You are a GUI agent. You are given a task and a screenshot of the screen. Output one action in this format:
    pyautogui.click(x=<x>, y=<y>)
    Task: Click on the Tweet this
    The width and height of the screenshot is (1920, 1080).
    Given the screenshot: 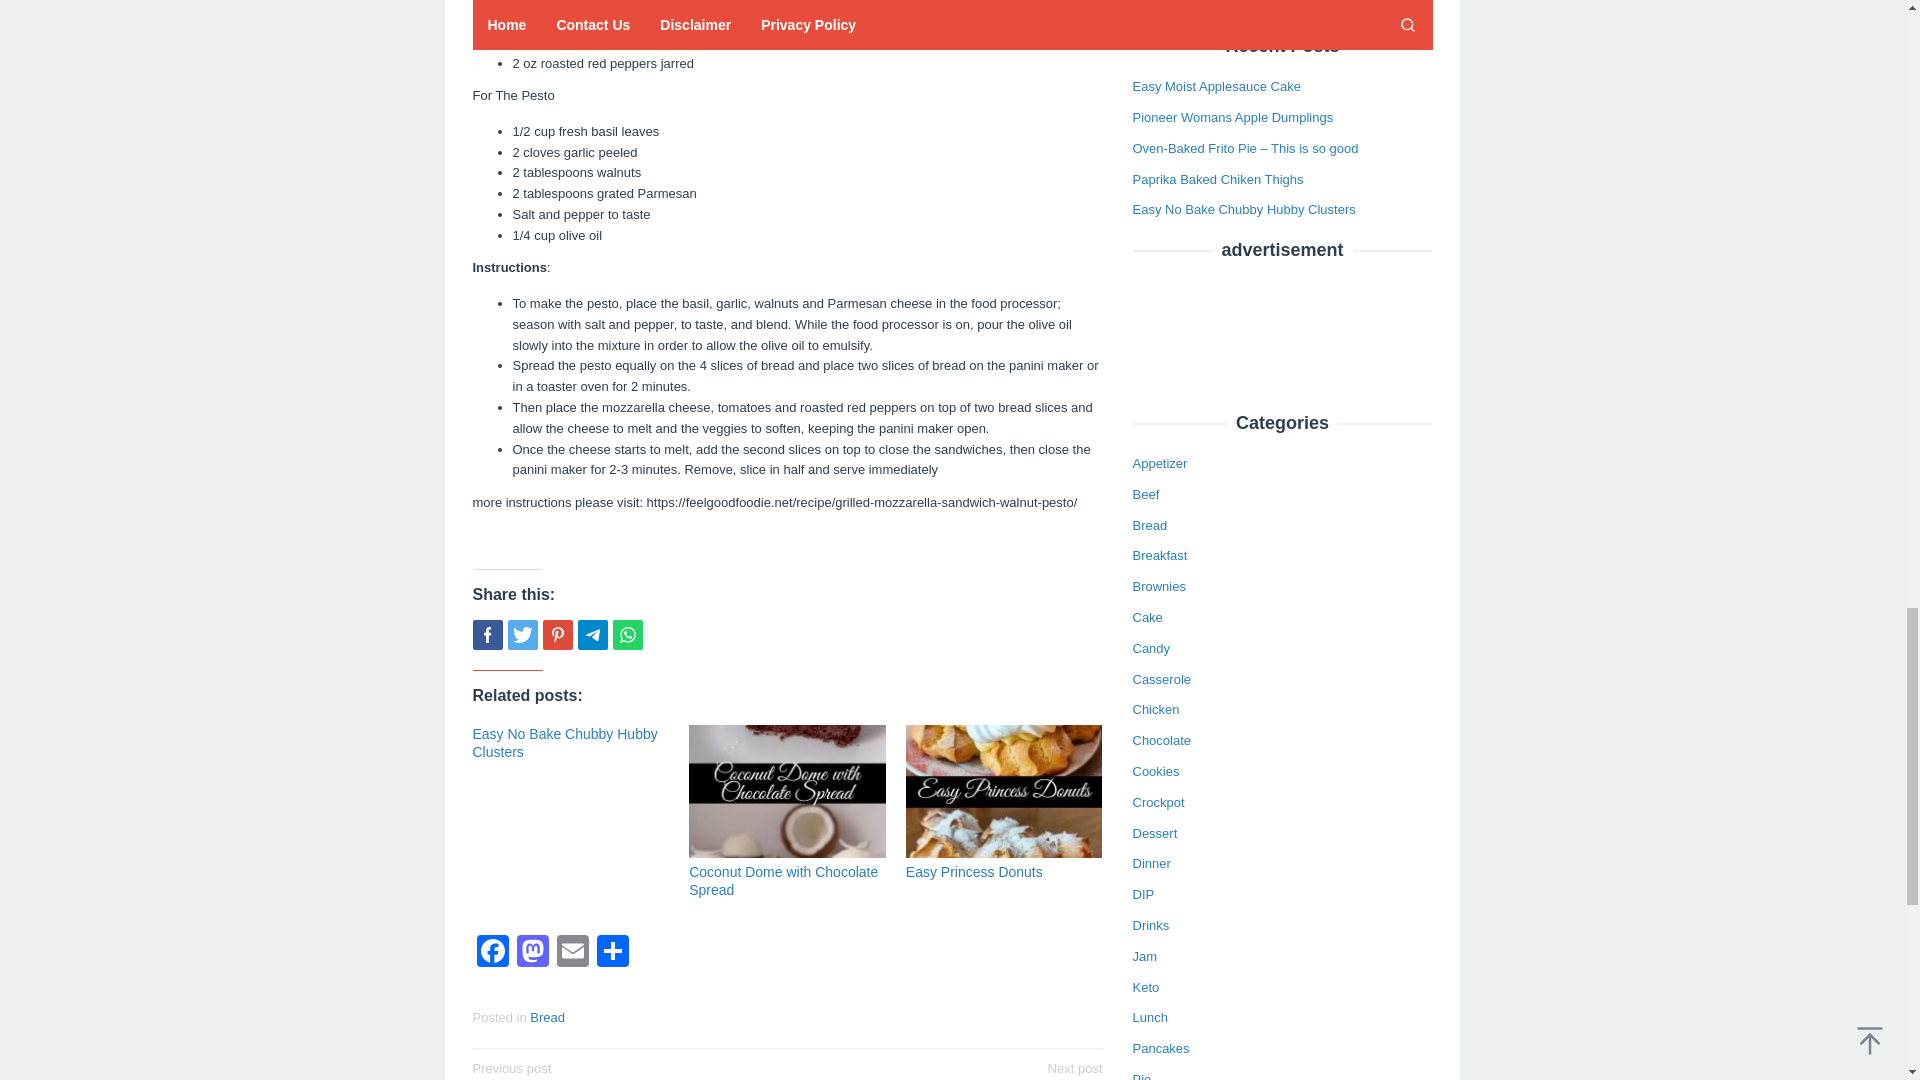 What is the action you would take?
    pyautogui.click(x=622, y=1070)
    